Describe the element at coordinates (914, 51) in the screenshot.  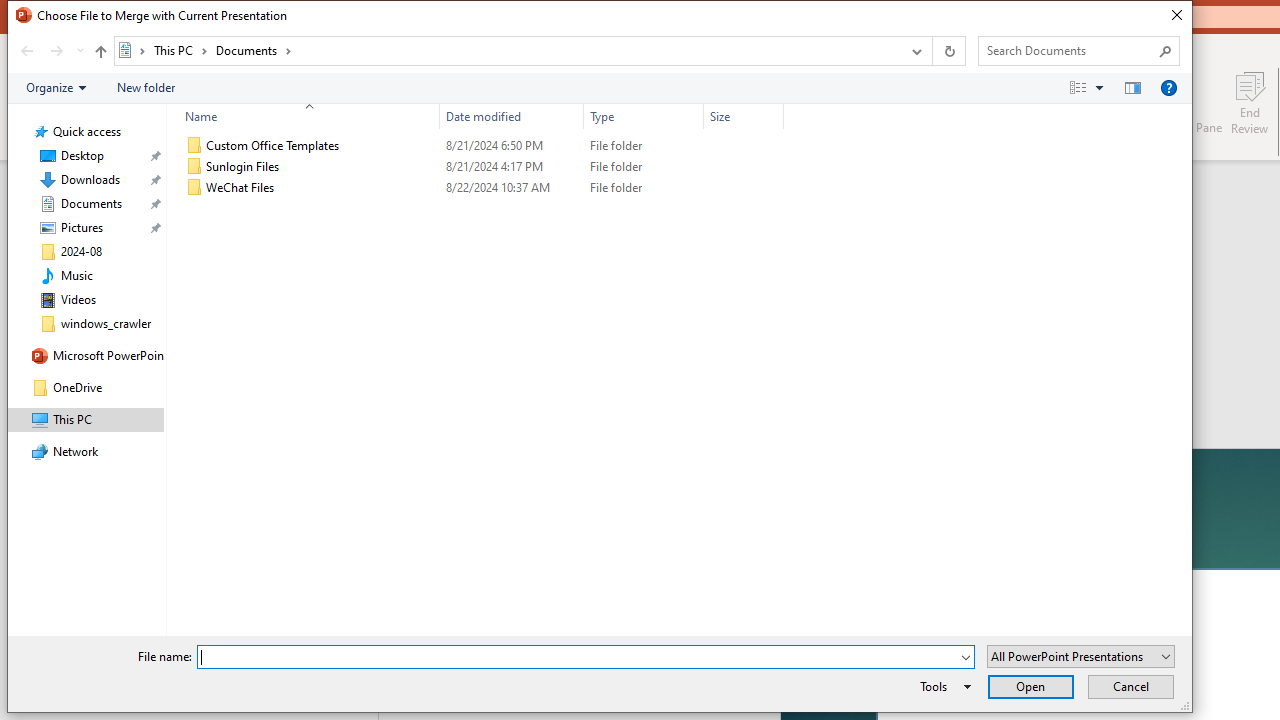
I see `Previous Locations` at that location.